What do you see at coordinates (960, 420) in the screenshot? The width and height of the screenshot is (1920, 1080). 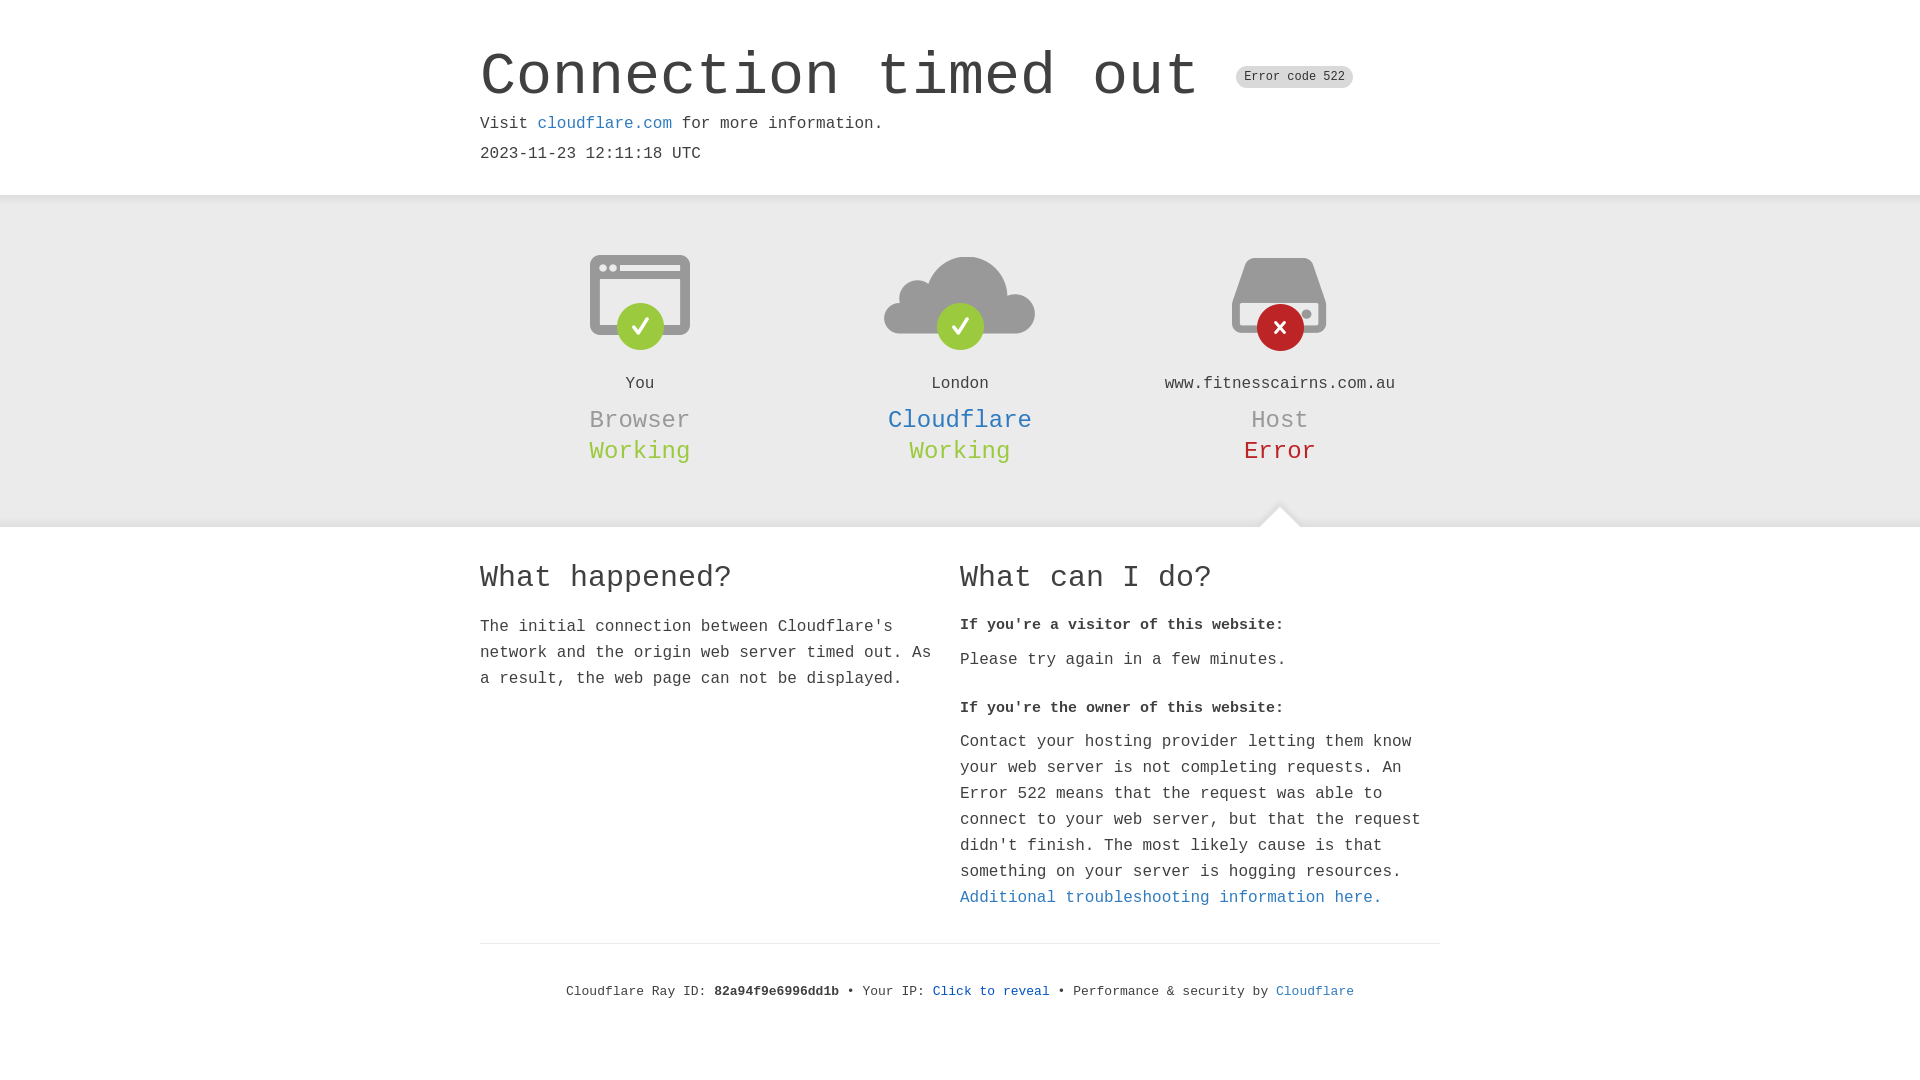 I see `Cloudflare` at bounding box center [960, 420].